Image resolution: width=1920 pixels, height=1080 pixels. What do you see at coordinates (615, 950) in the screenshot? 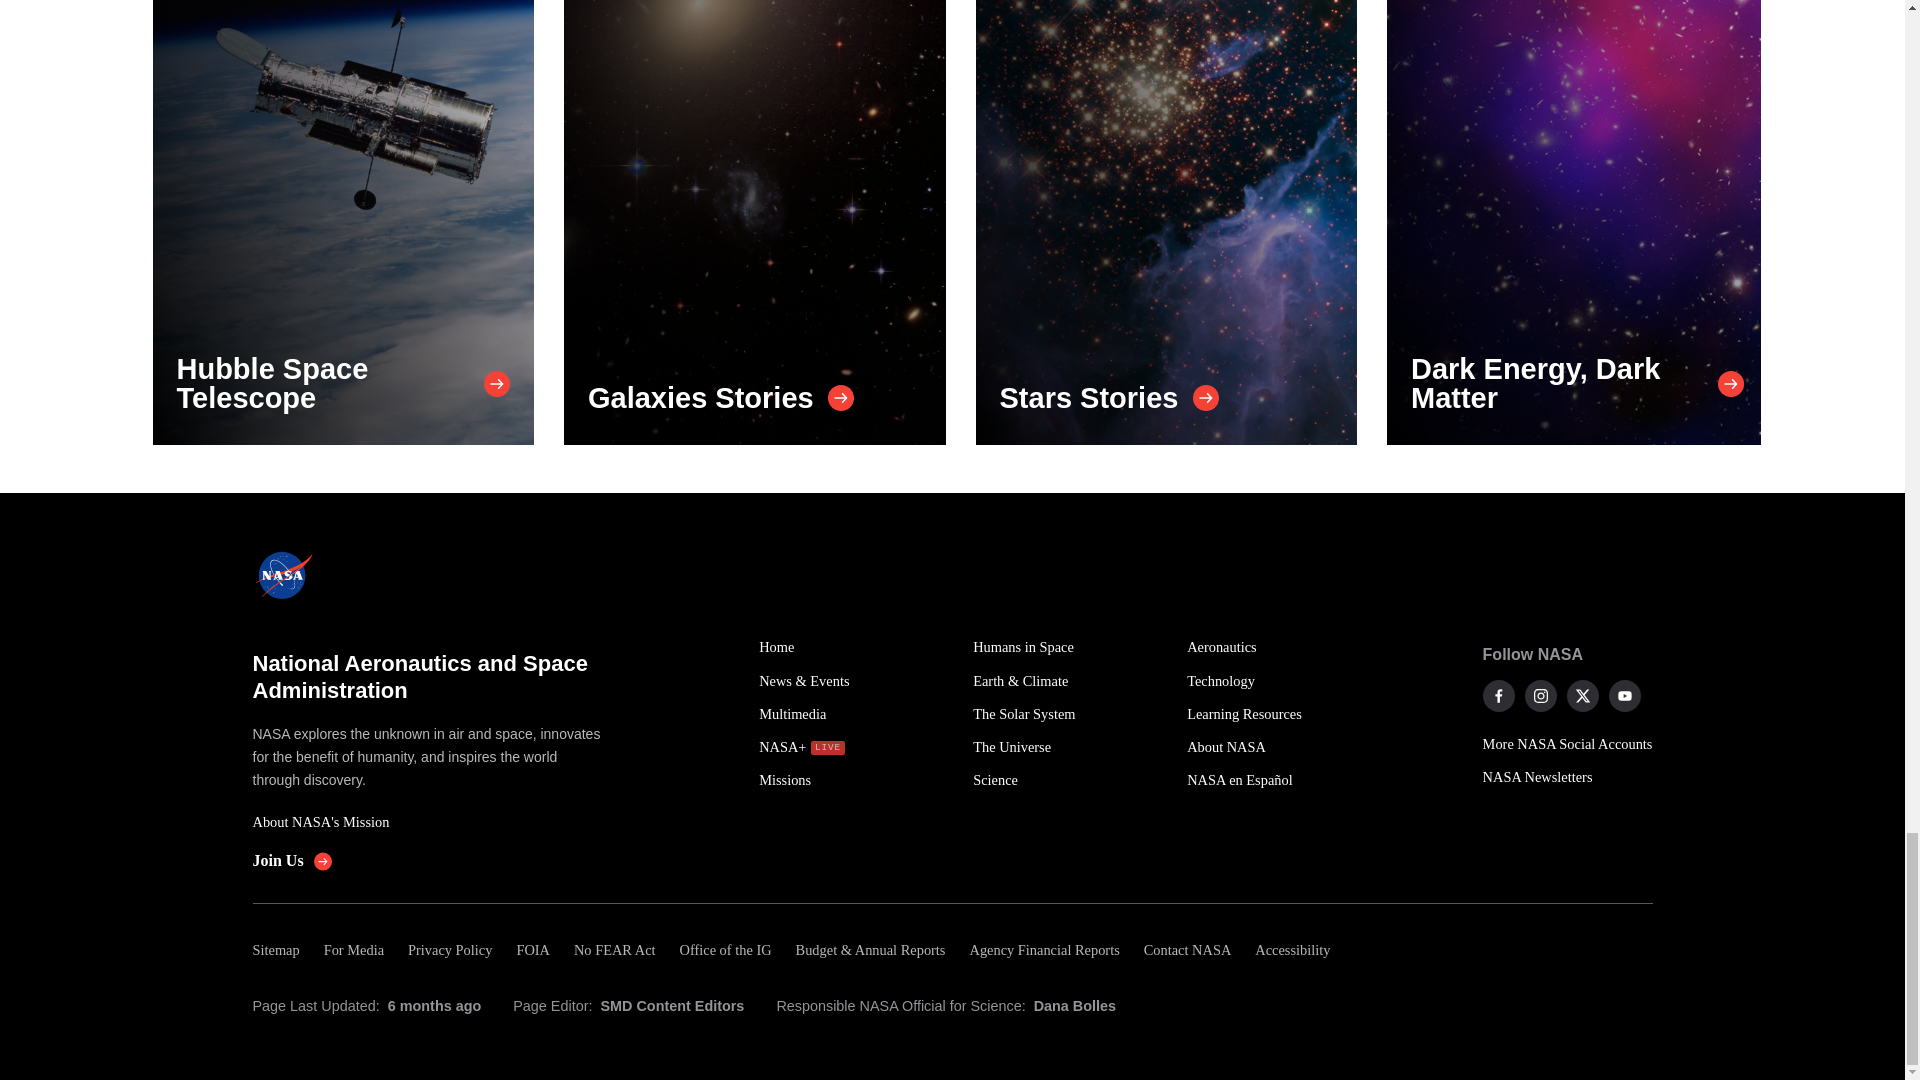
I see `No FEAR Act` at bounding box center [615, 950].